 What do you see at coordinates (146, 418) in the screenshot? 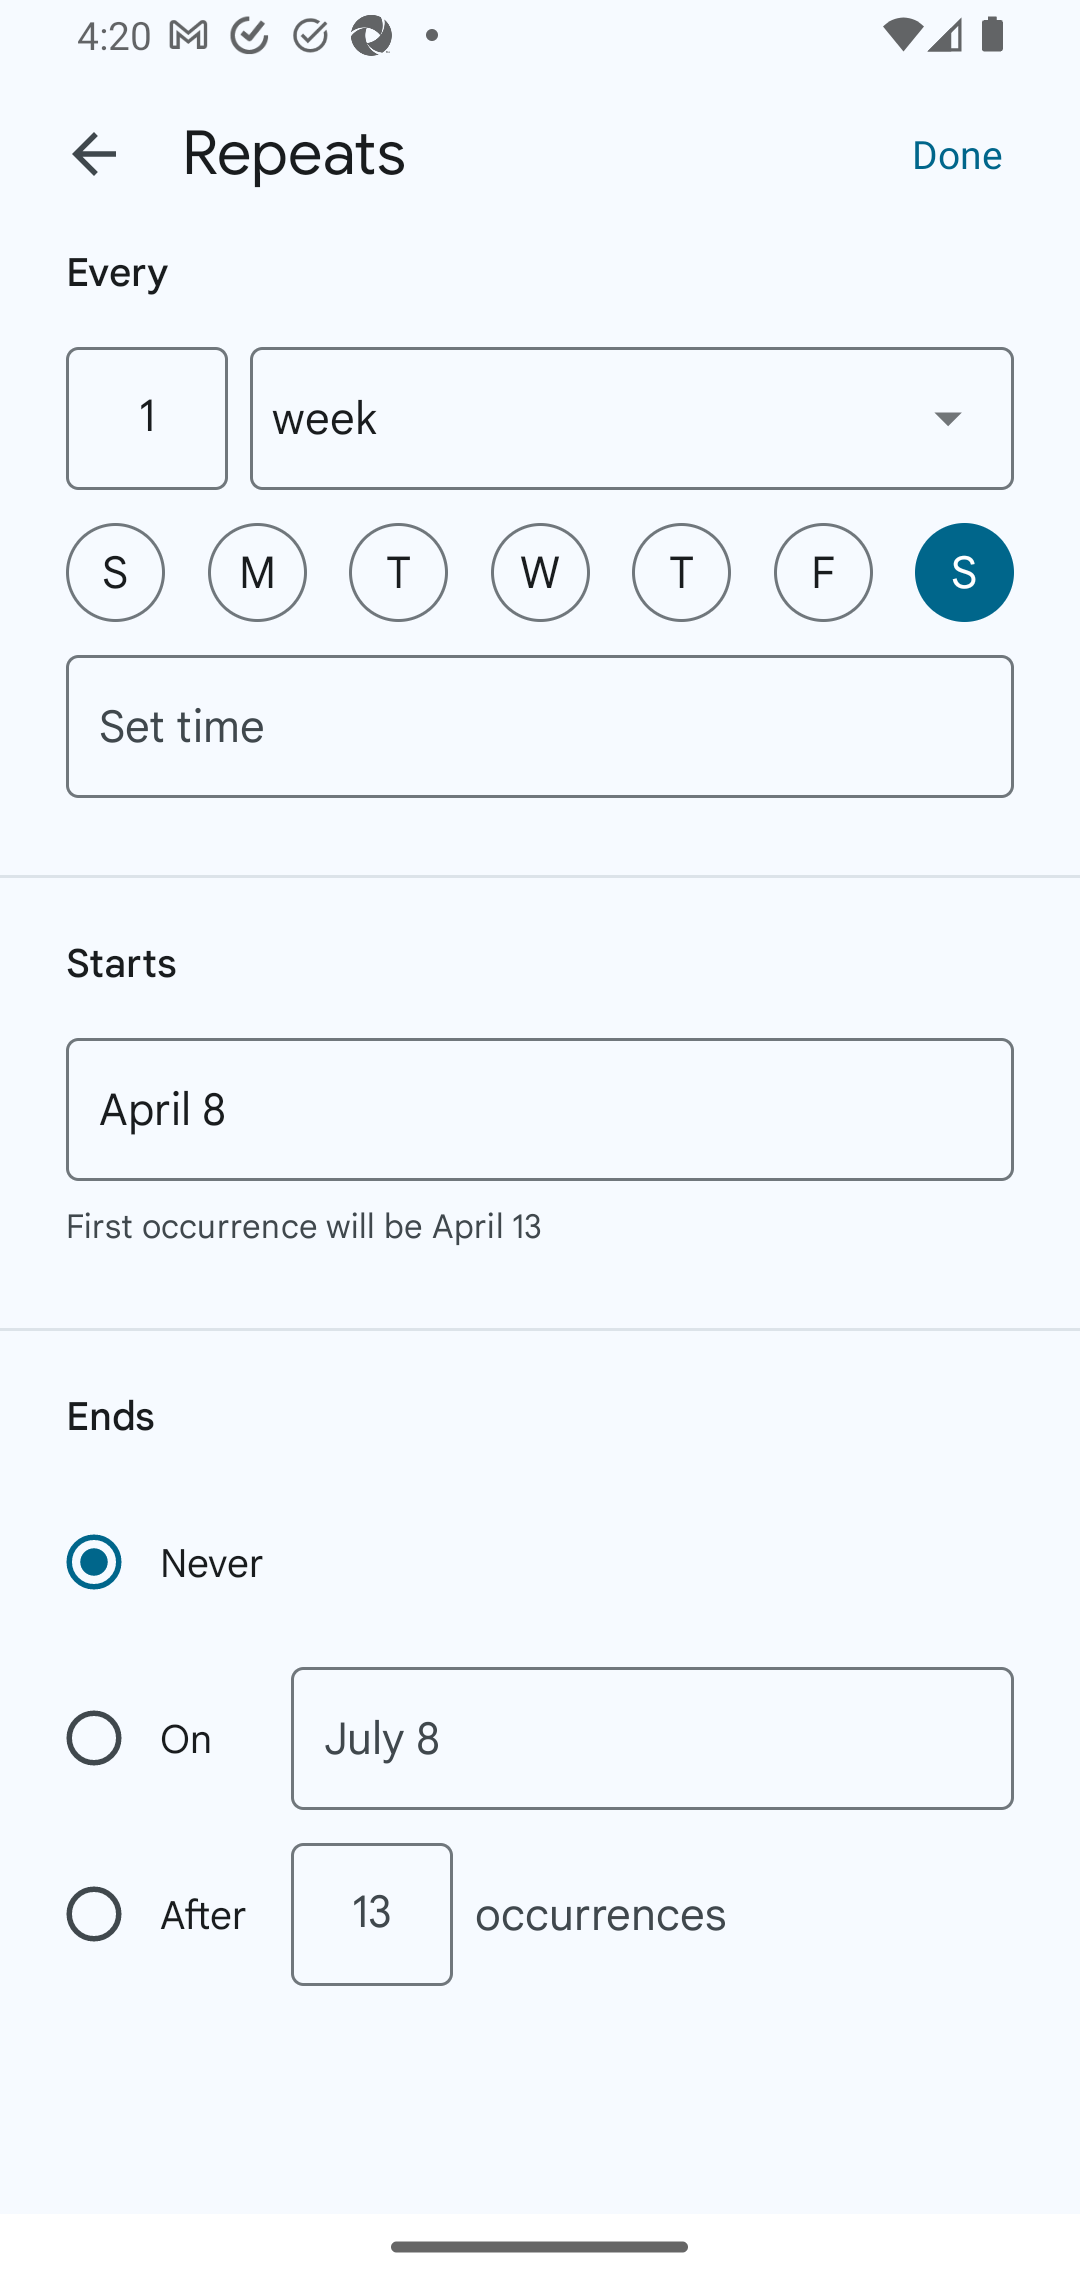
I see `1` at bounding box center [146, 418].